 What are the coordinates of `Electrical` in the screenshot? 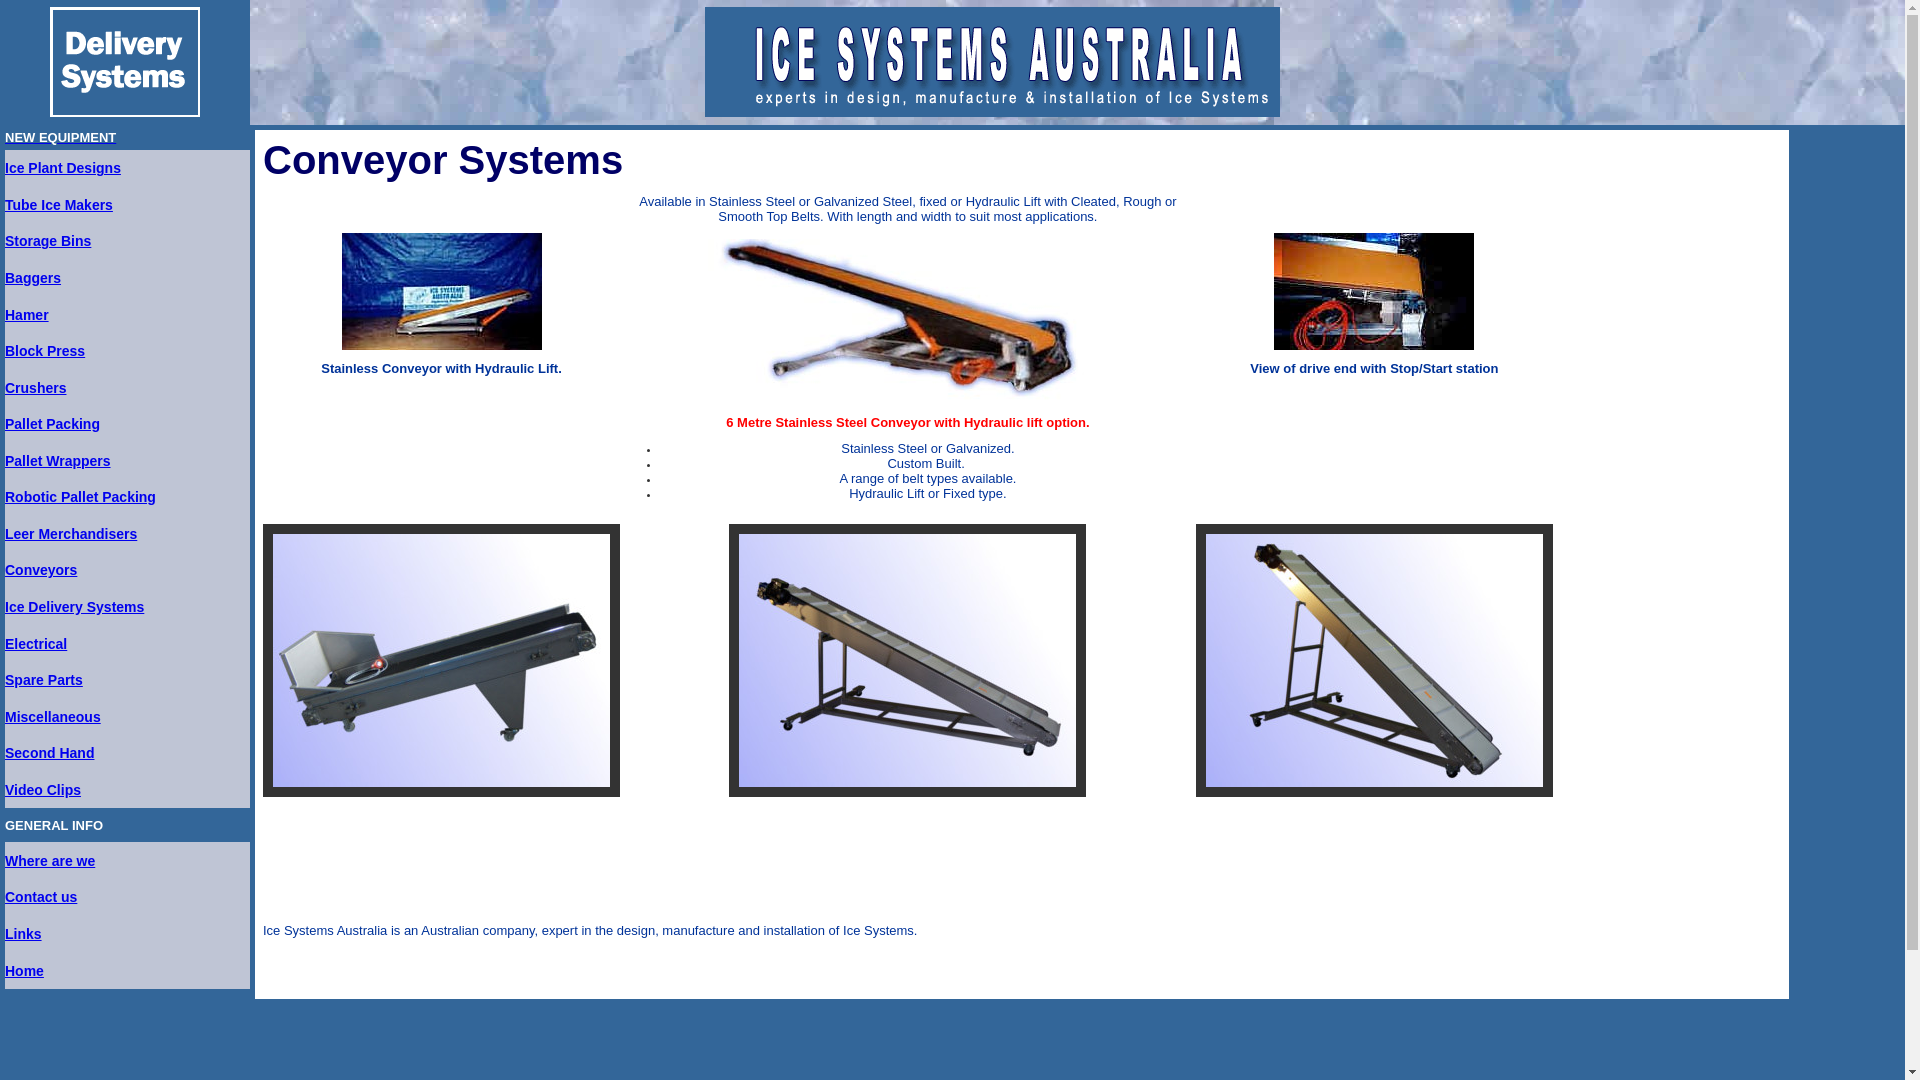 It's located at (36, 644).